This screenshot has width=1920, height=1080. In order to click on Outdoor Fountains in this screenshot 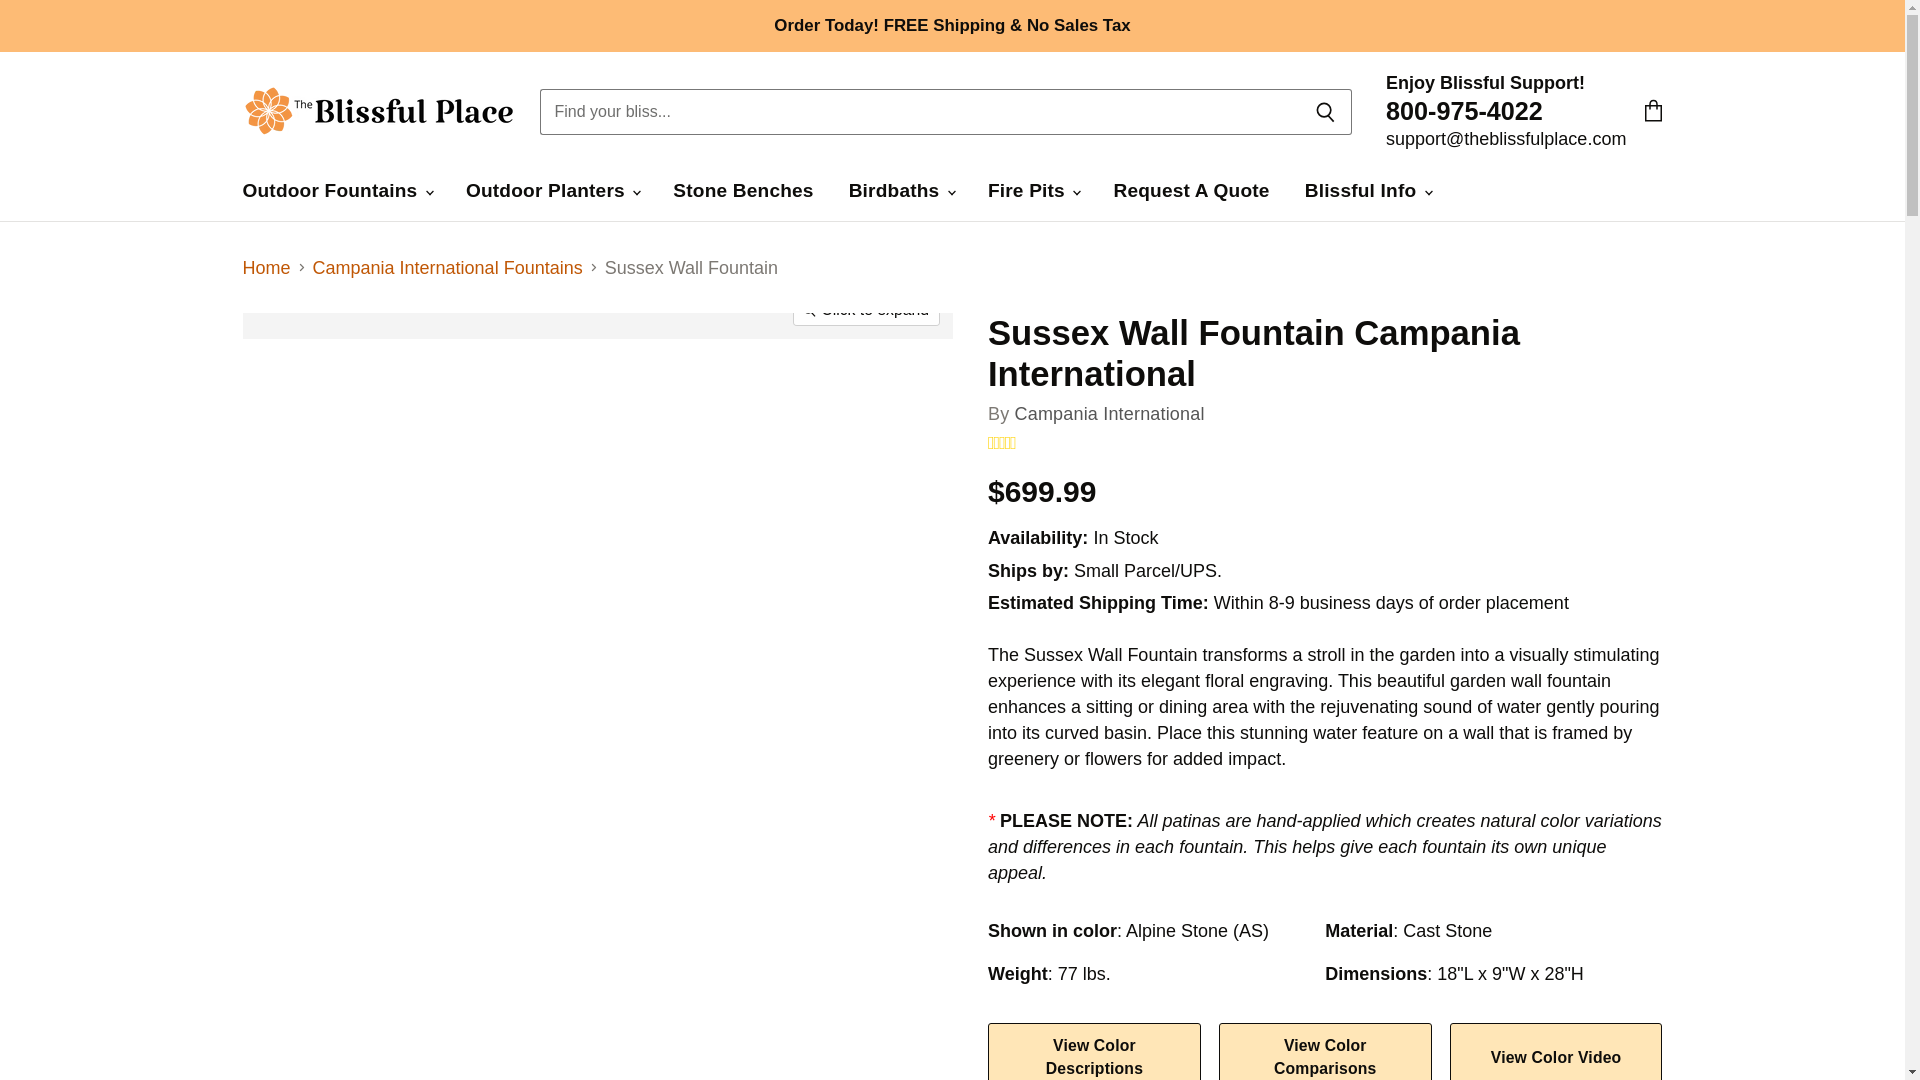, I will do `click(336, 190)`.